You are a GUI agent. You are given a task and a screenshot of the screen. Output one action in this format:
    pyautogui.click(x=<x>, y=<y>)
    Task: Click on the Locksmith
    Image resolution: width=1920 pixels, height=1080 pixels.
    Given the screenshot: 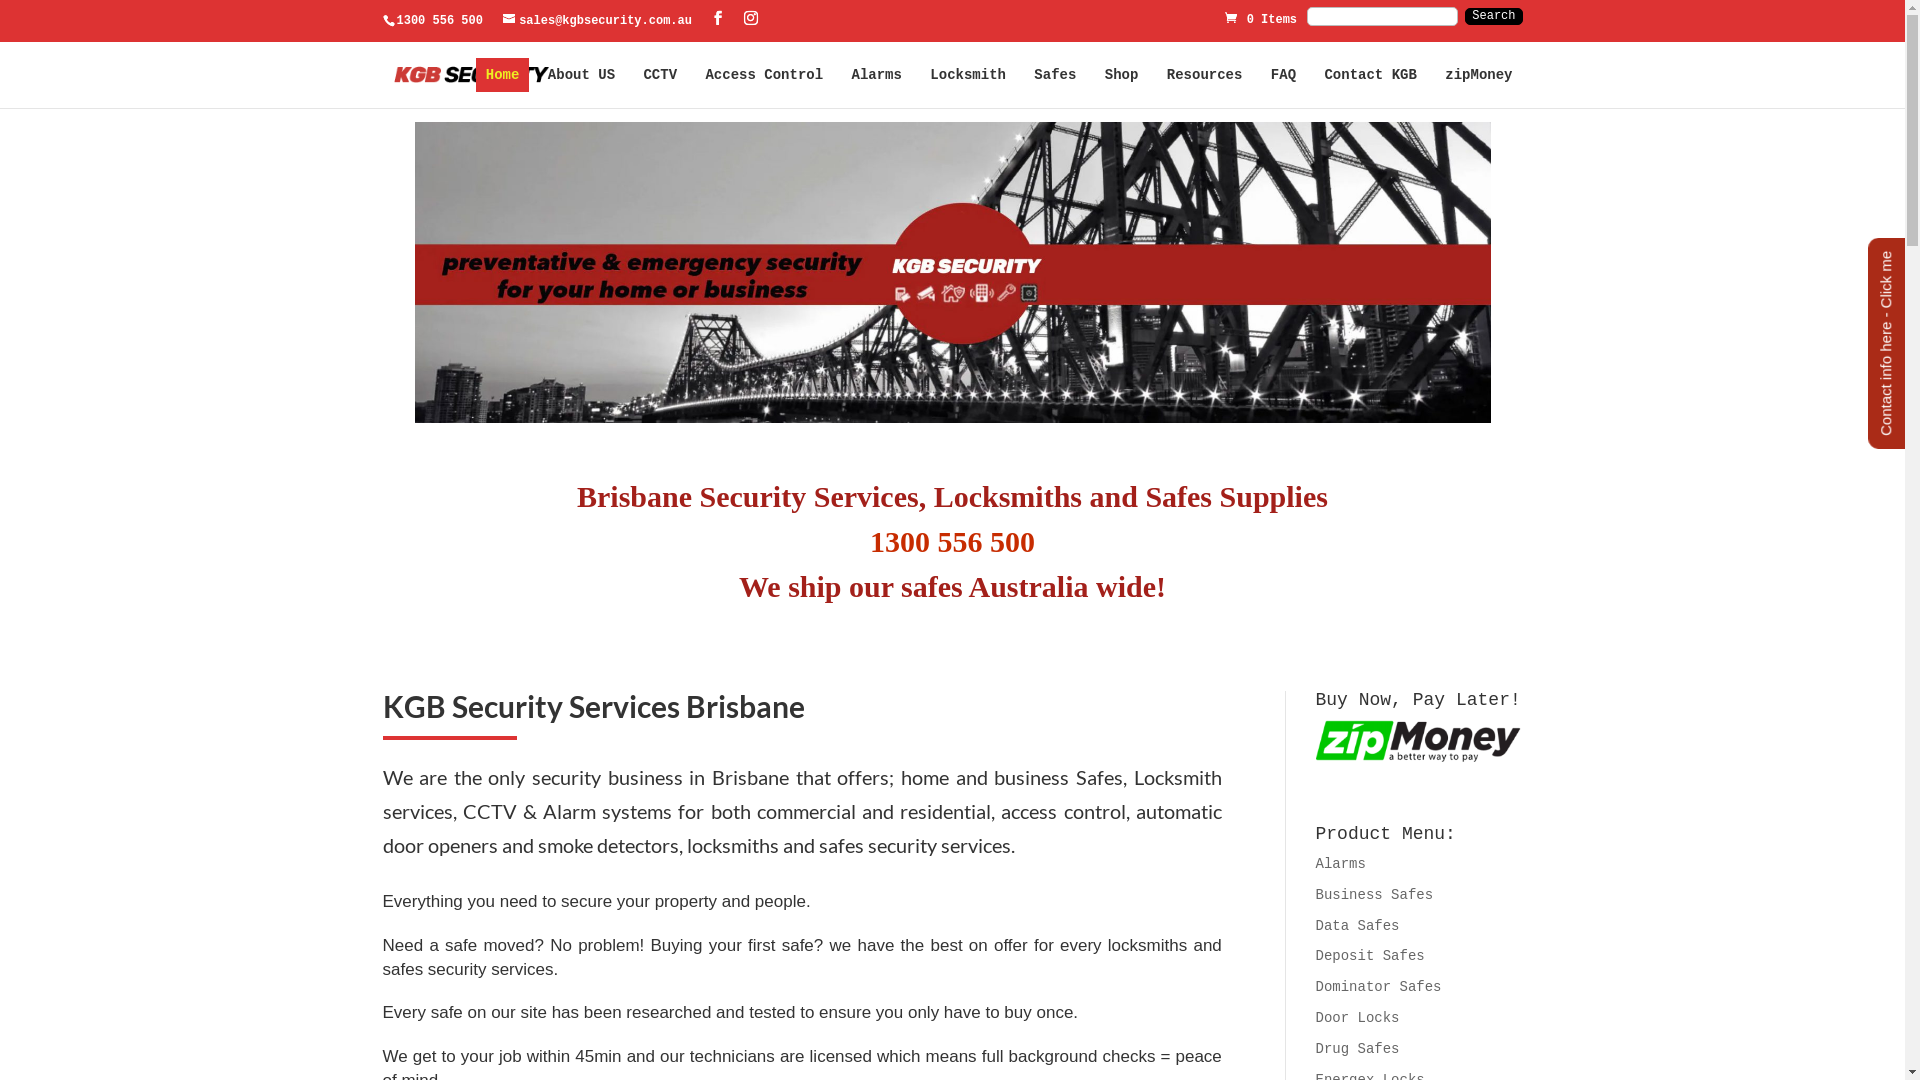 What is the action you would take?
    pyautogui.click(x=968, y=75)
    